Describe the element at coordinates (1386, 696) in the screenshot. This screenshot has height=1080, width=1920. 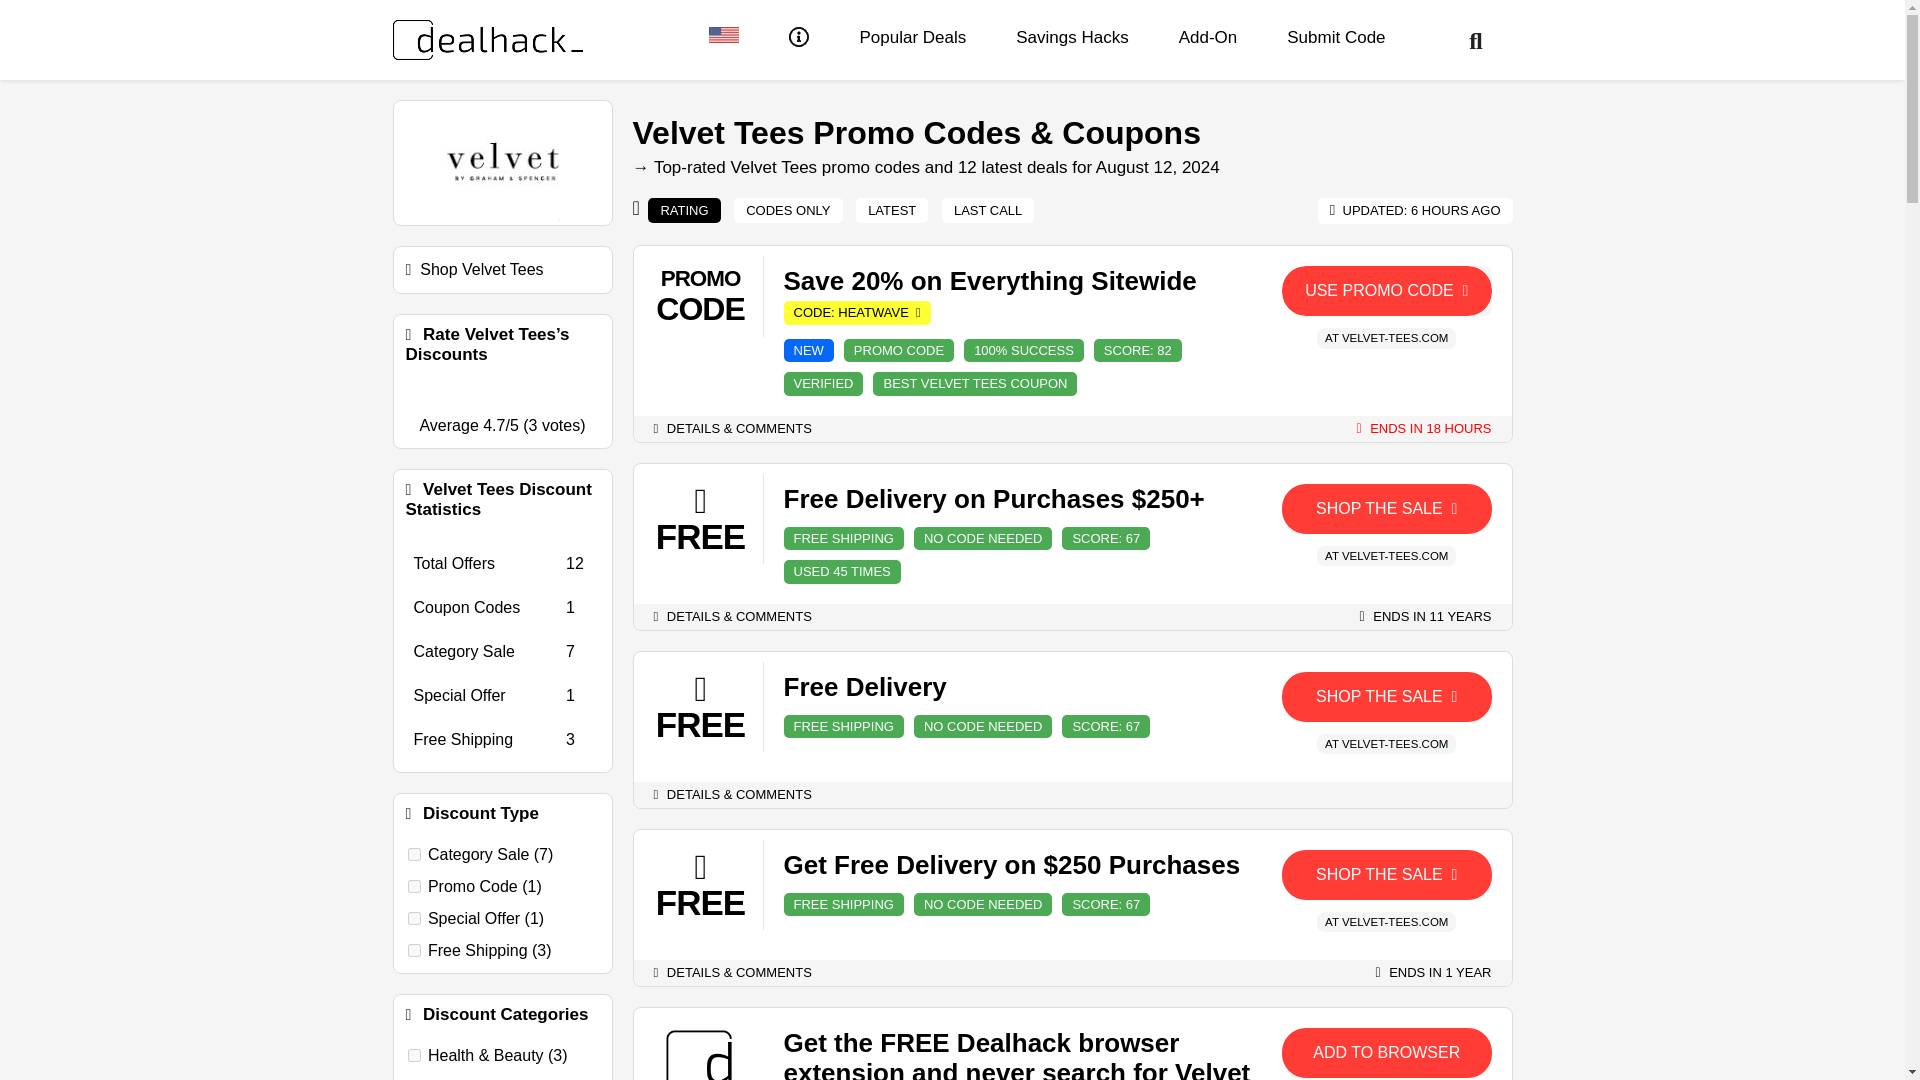
I see `Click to open site` at that location.